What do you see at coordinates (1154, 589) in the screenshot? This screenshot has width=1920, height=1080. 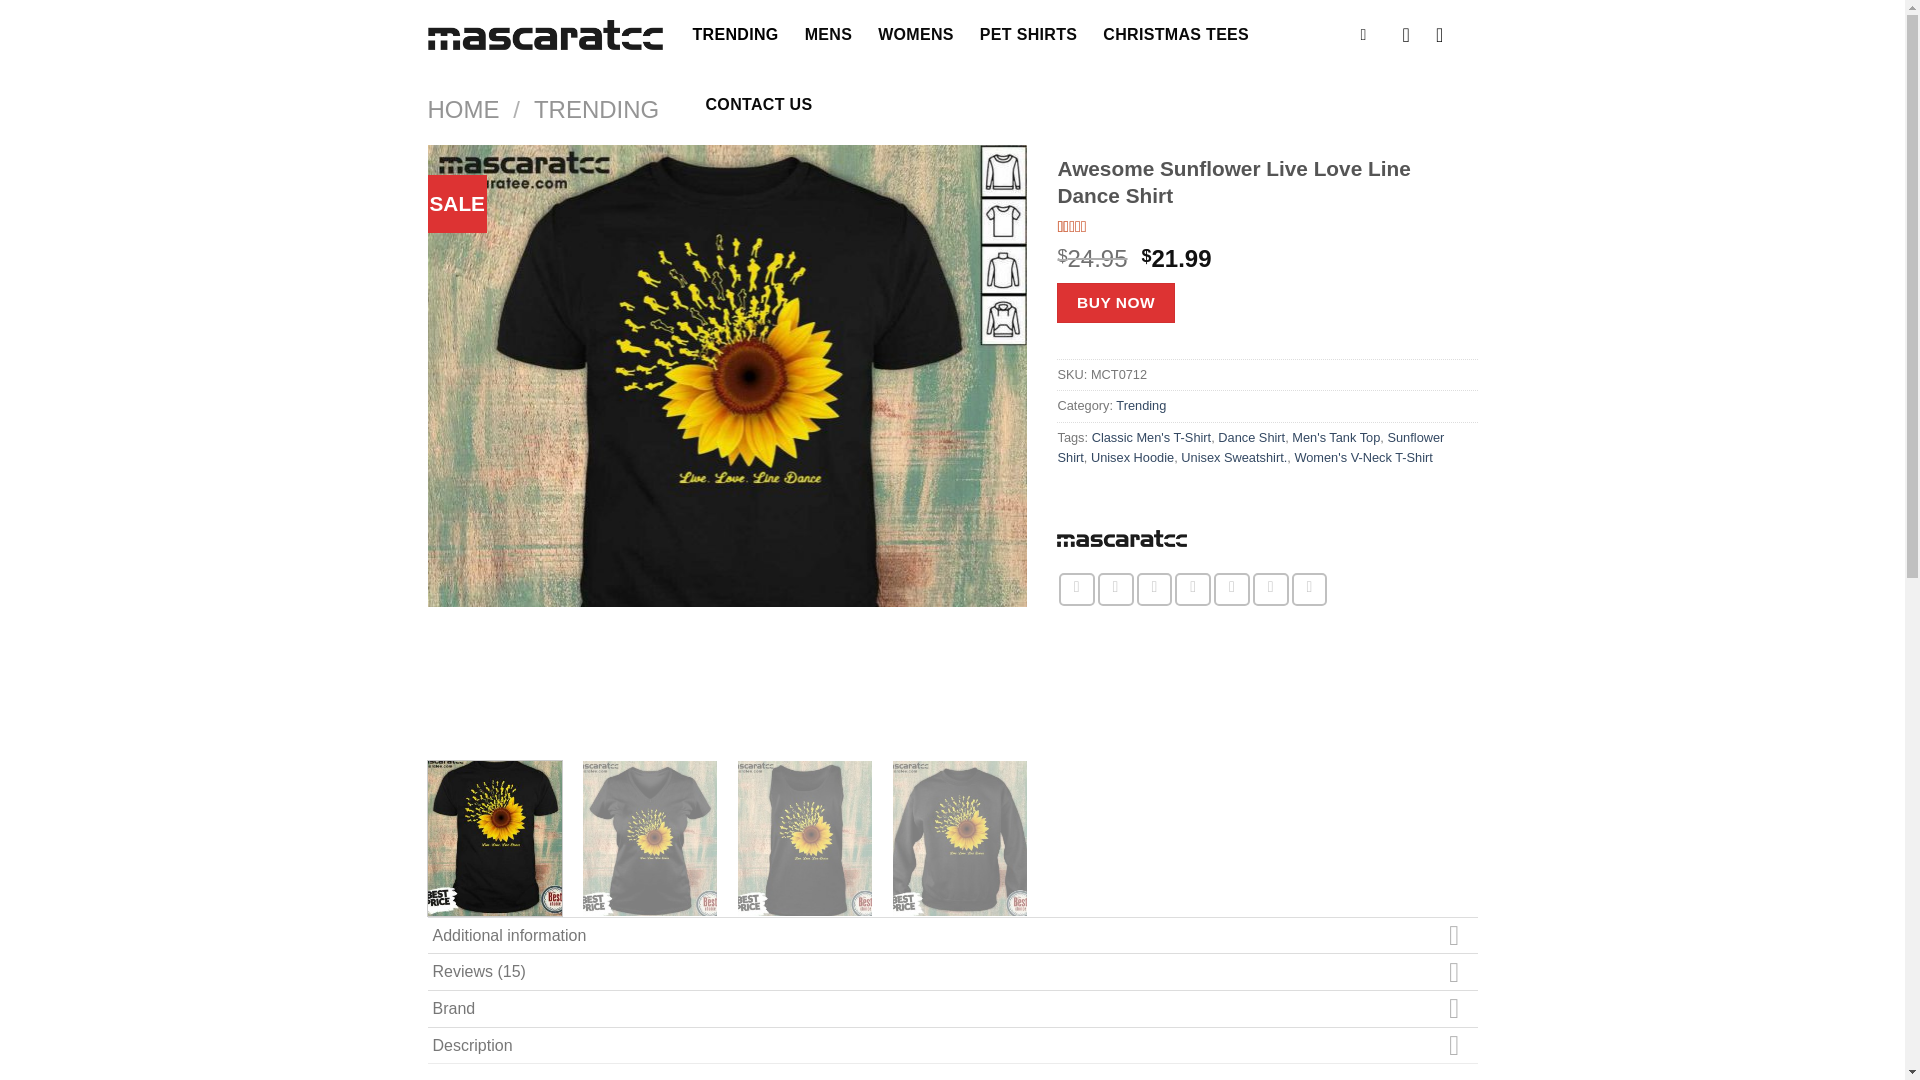 I see `Email to a Friend` at bounding box center [1154, 589].